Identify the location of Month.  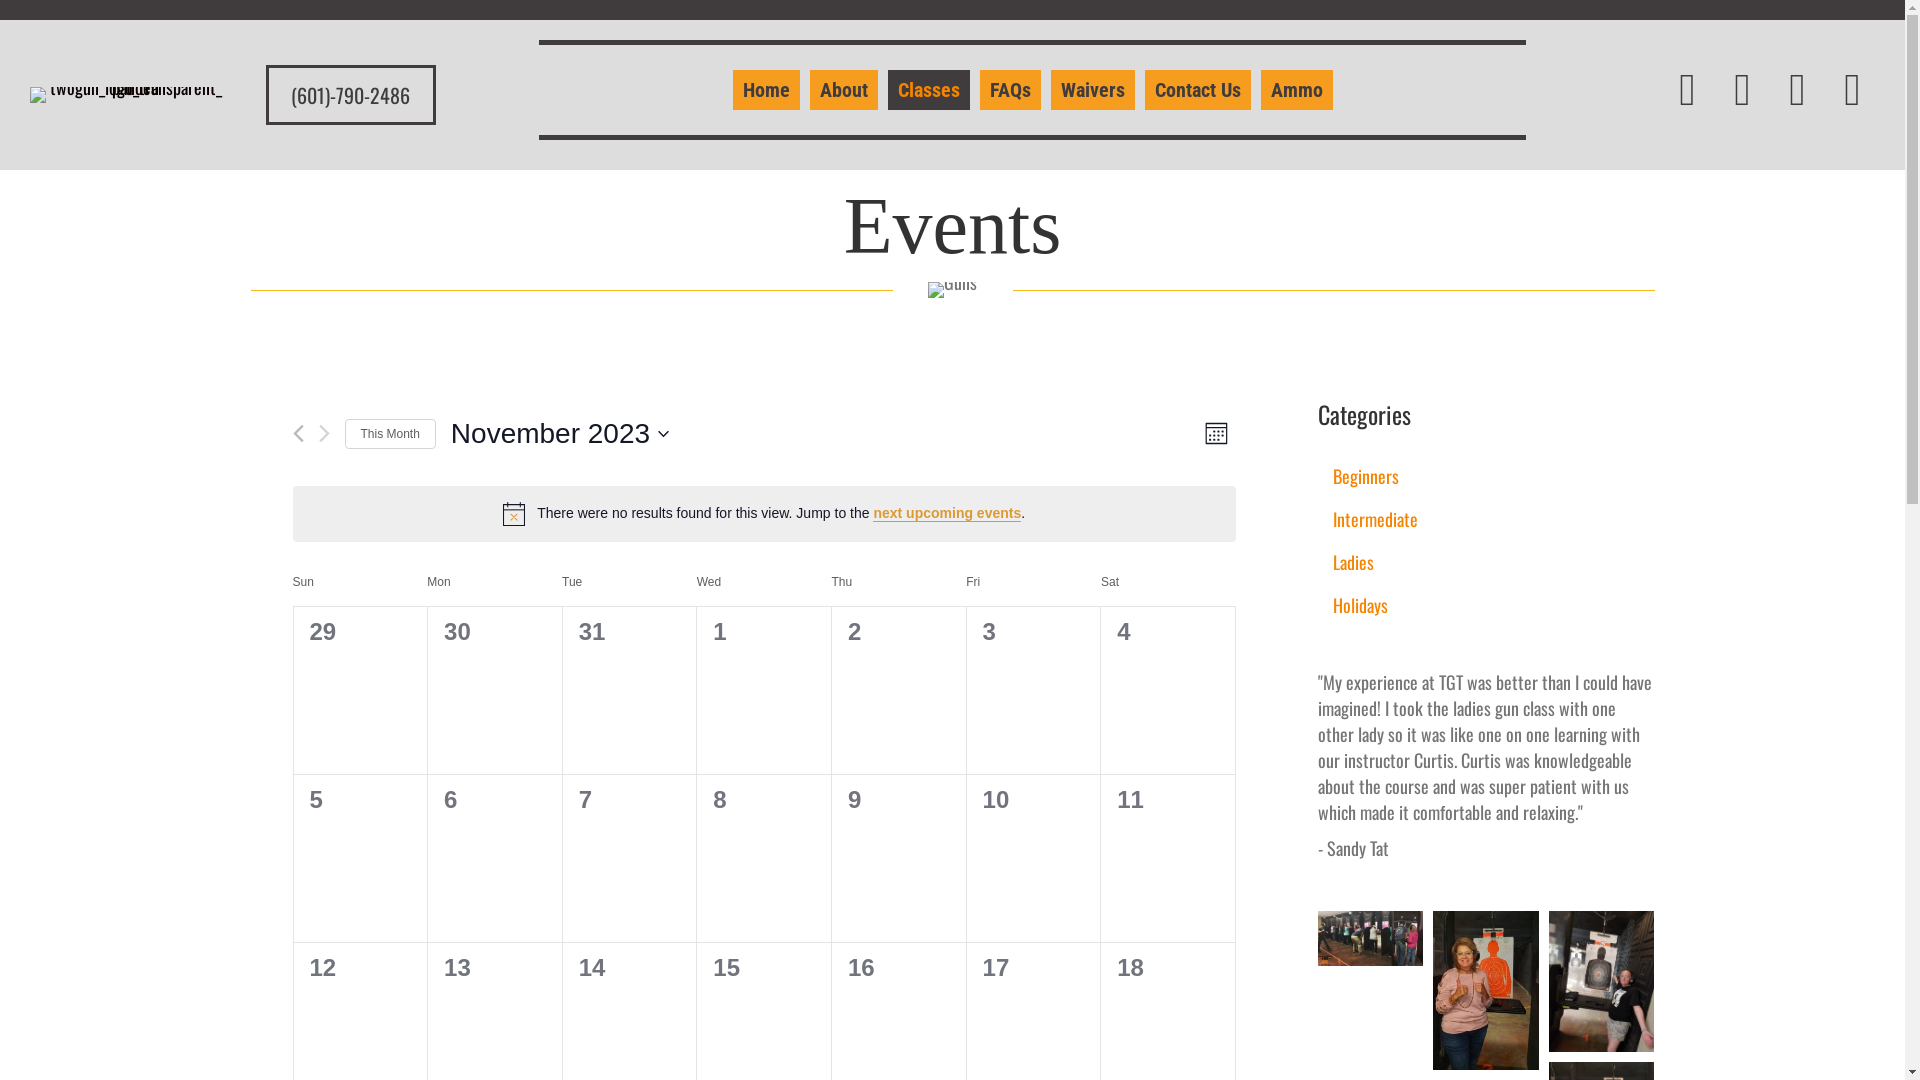
(1216, 434).